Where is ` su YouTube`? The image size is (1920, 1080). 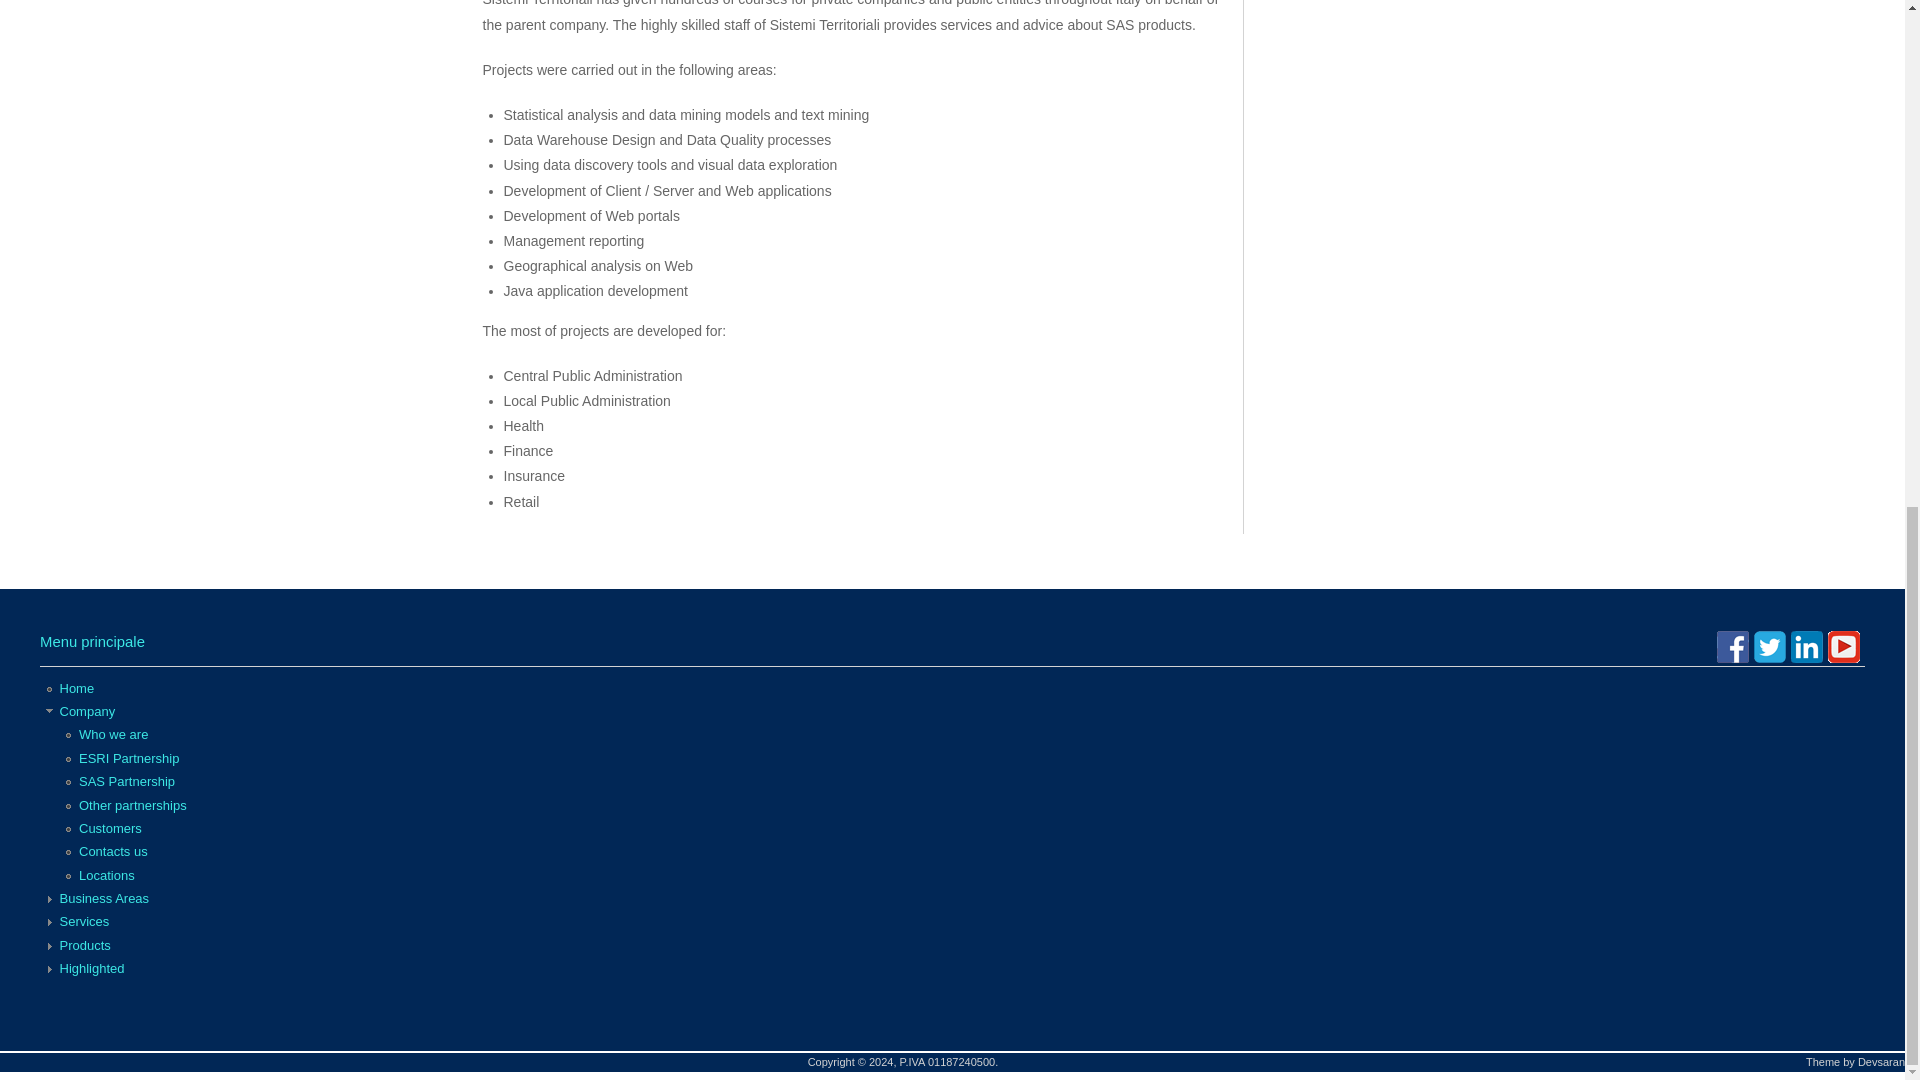  su YouTube is located at coordinates (1844, 646).